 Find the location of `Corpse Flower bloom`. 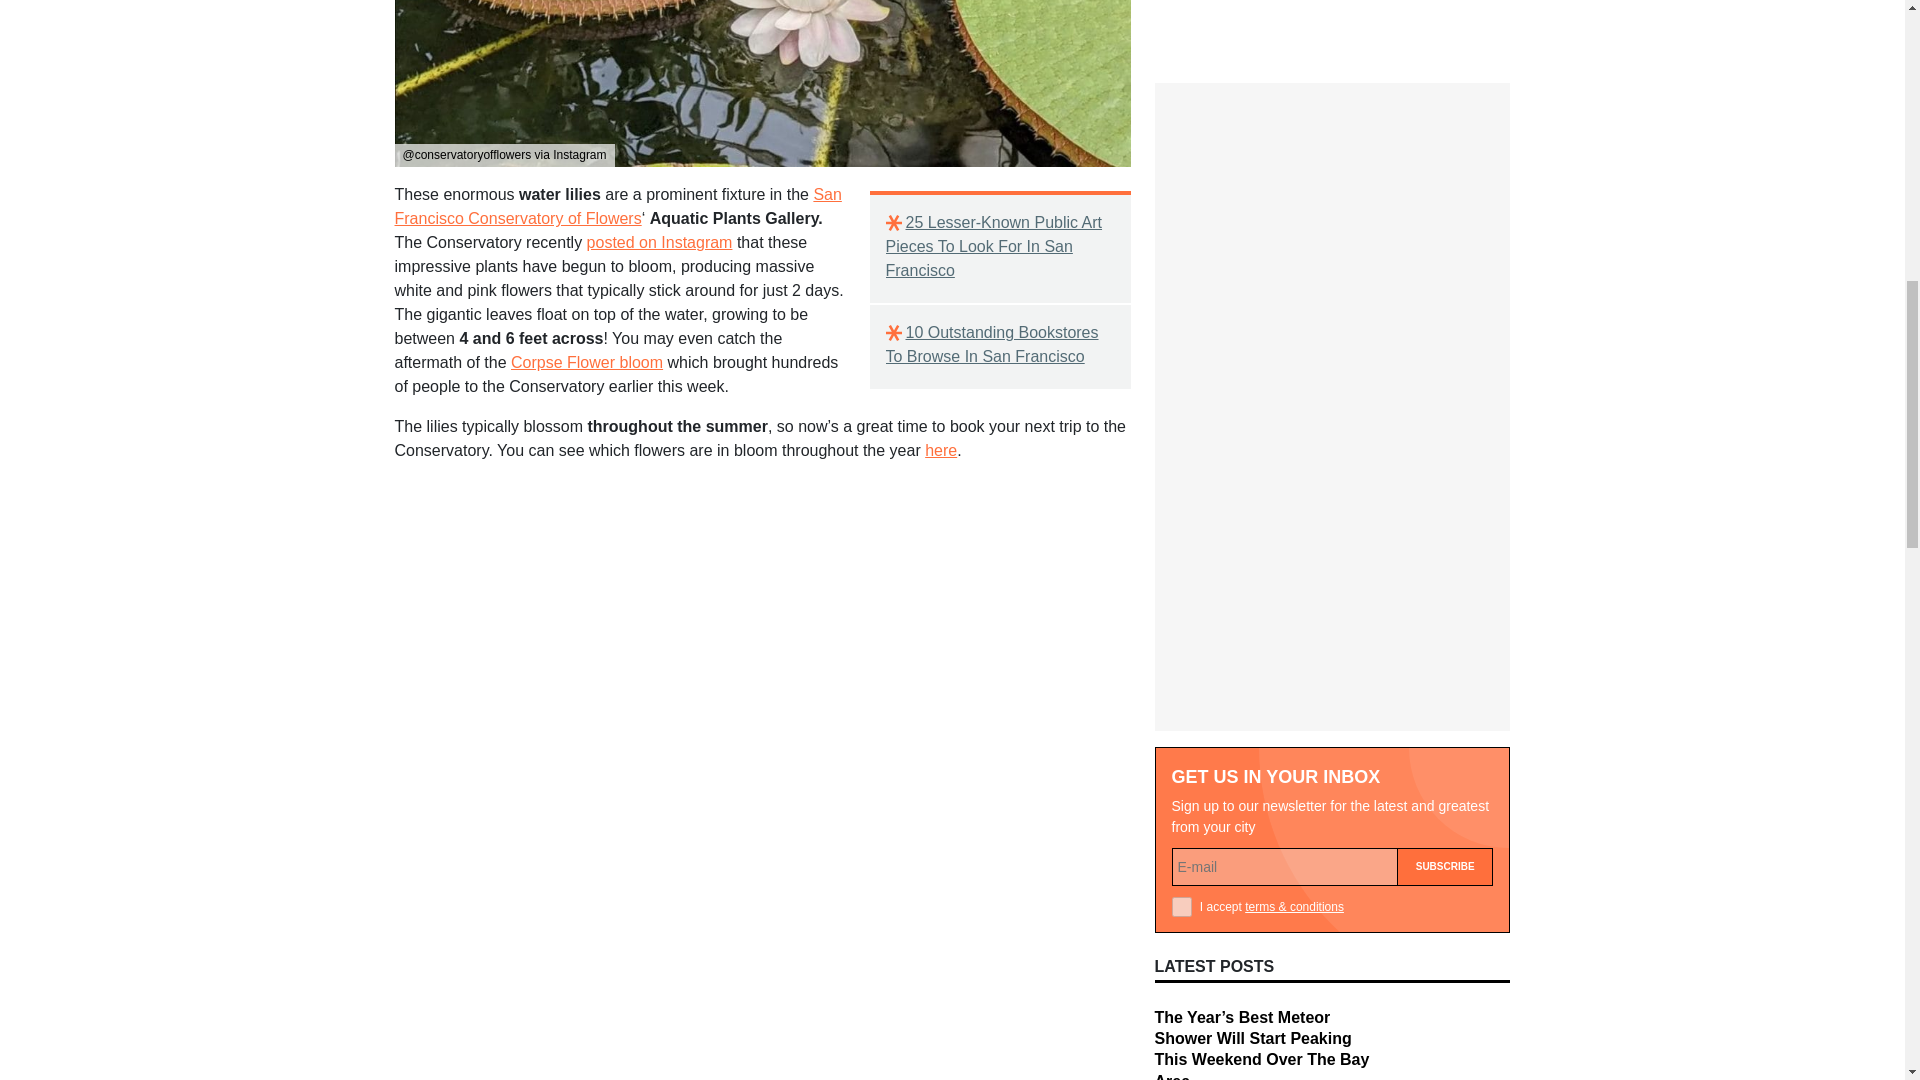

Corpse Flower bloom is located at coordinates (586, 362).